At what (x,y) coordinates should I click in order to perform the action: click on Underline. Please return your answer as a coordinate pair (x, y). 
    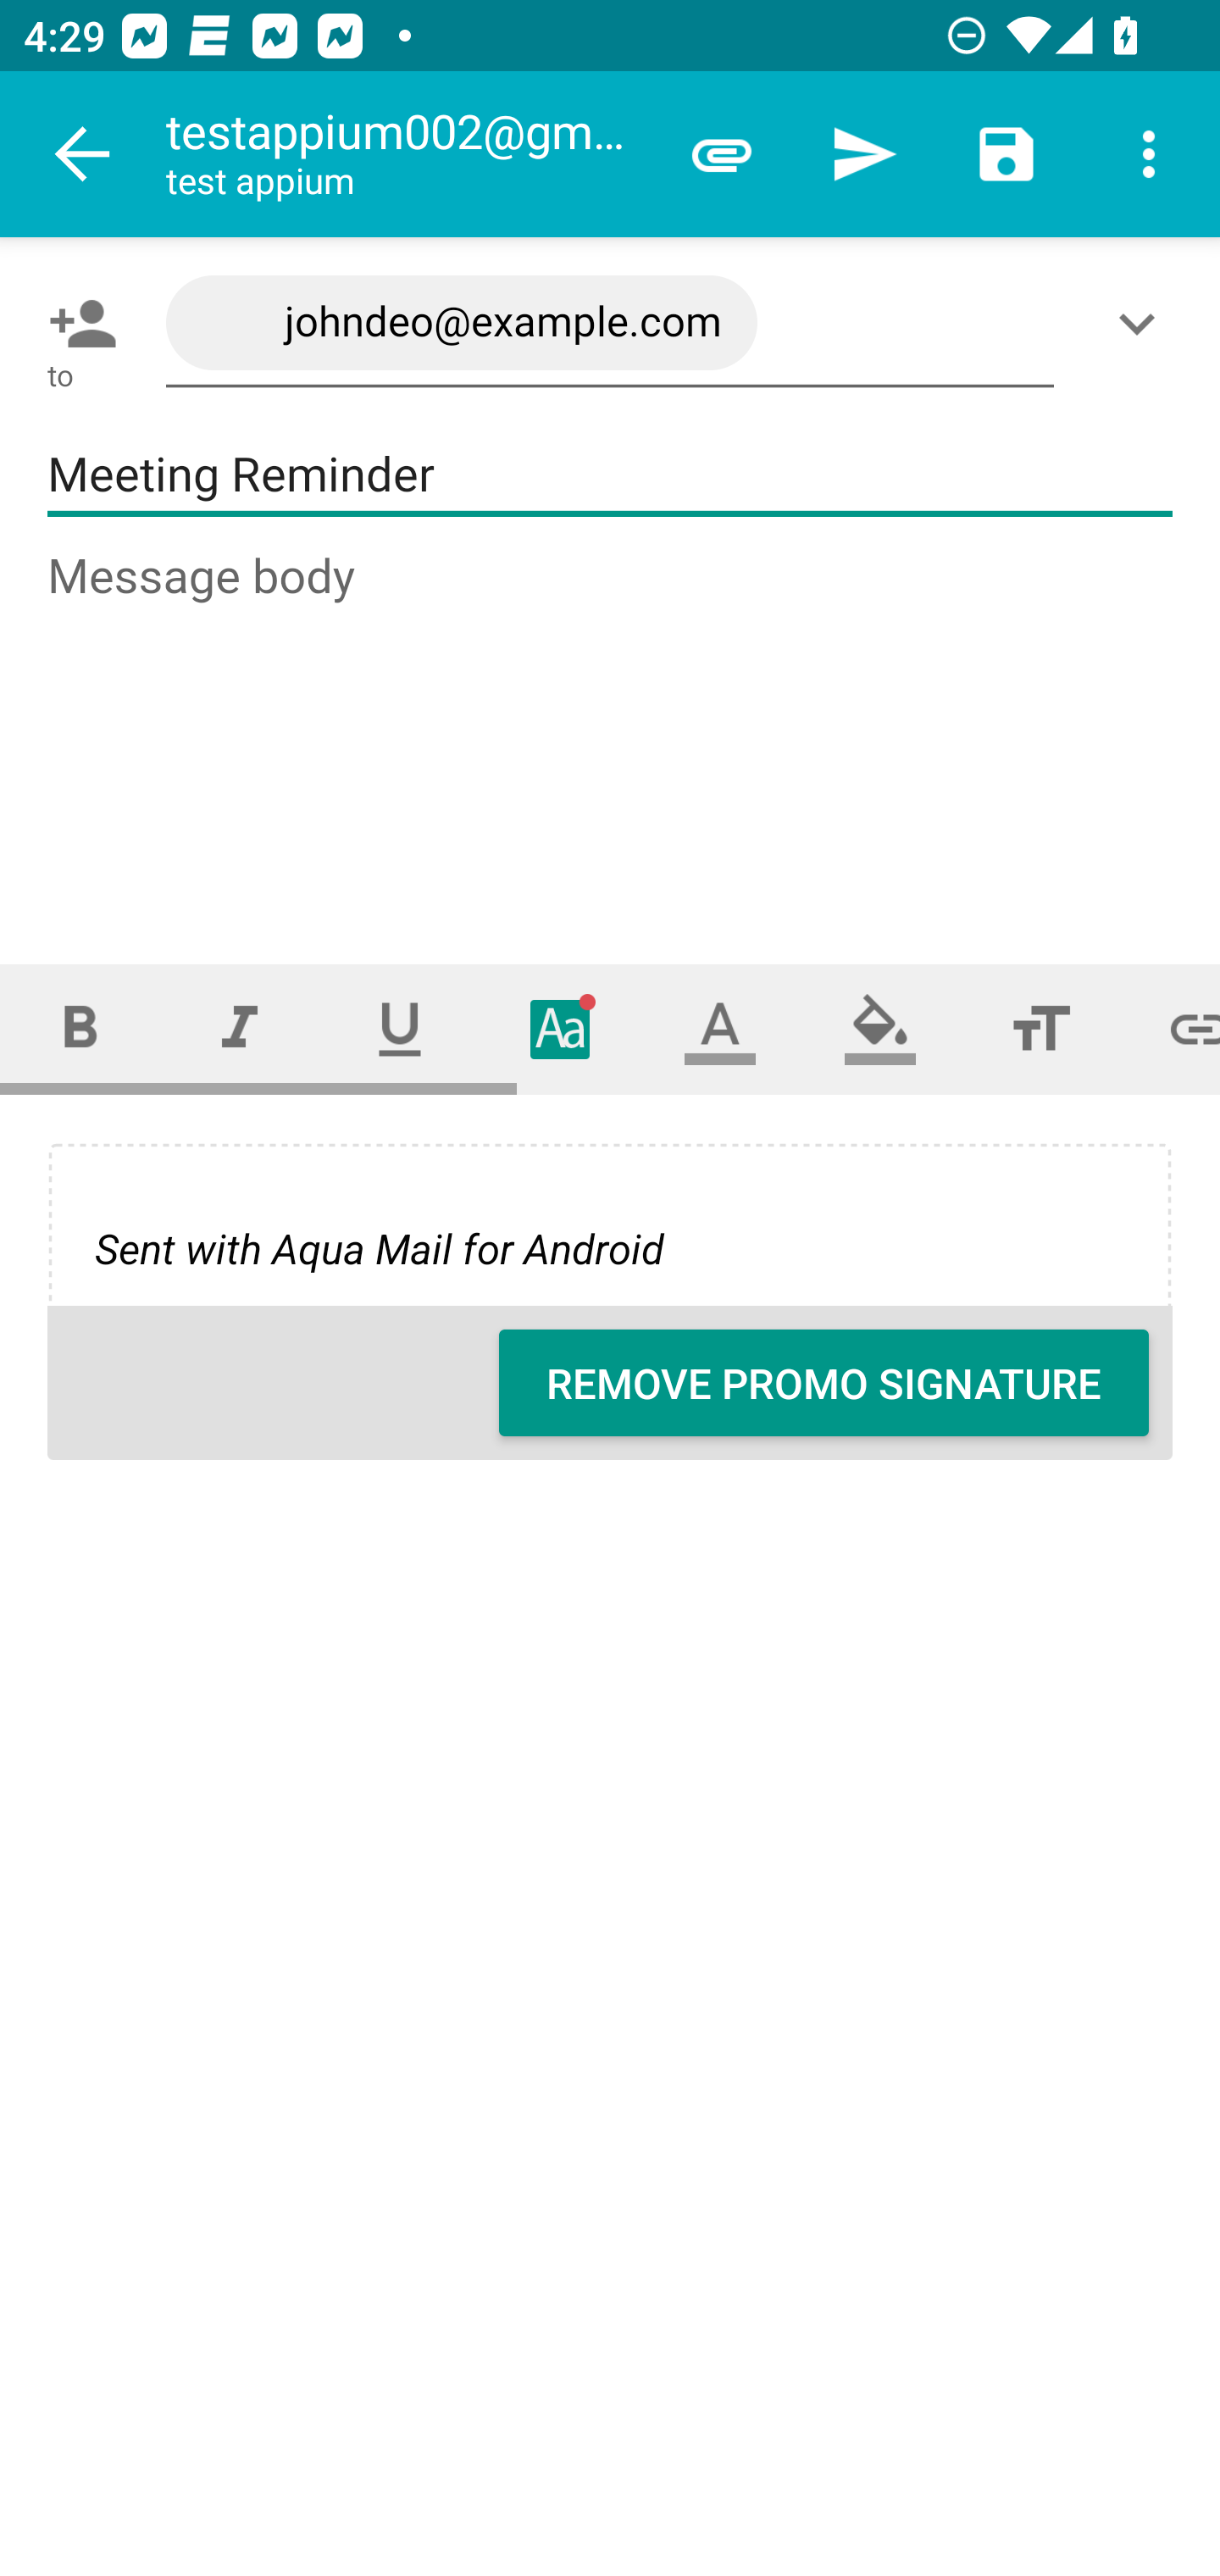
    Looking at the image, I should click on (400, 1029).